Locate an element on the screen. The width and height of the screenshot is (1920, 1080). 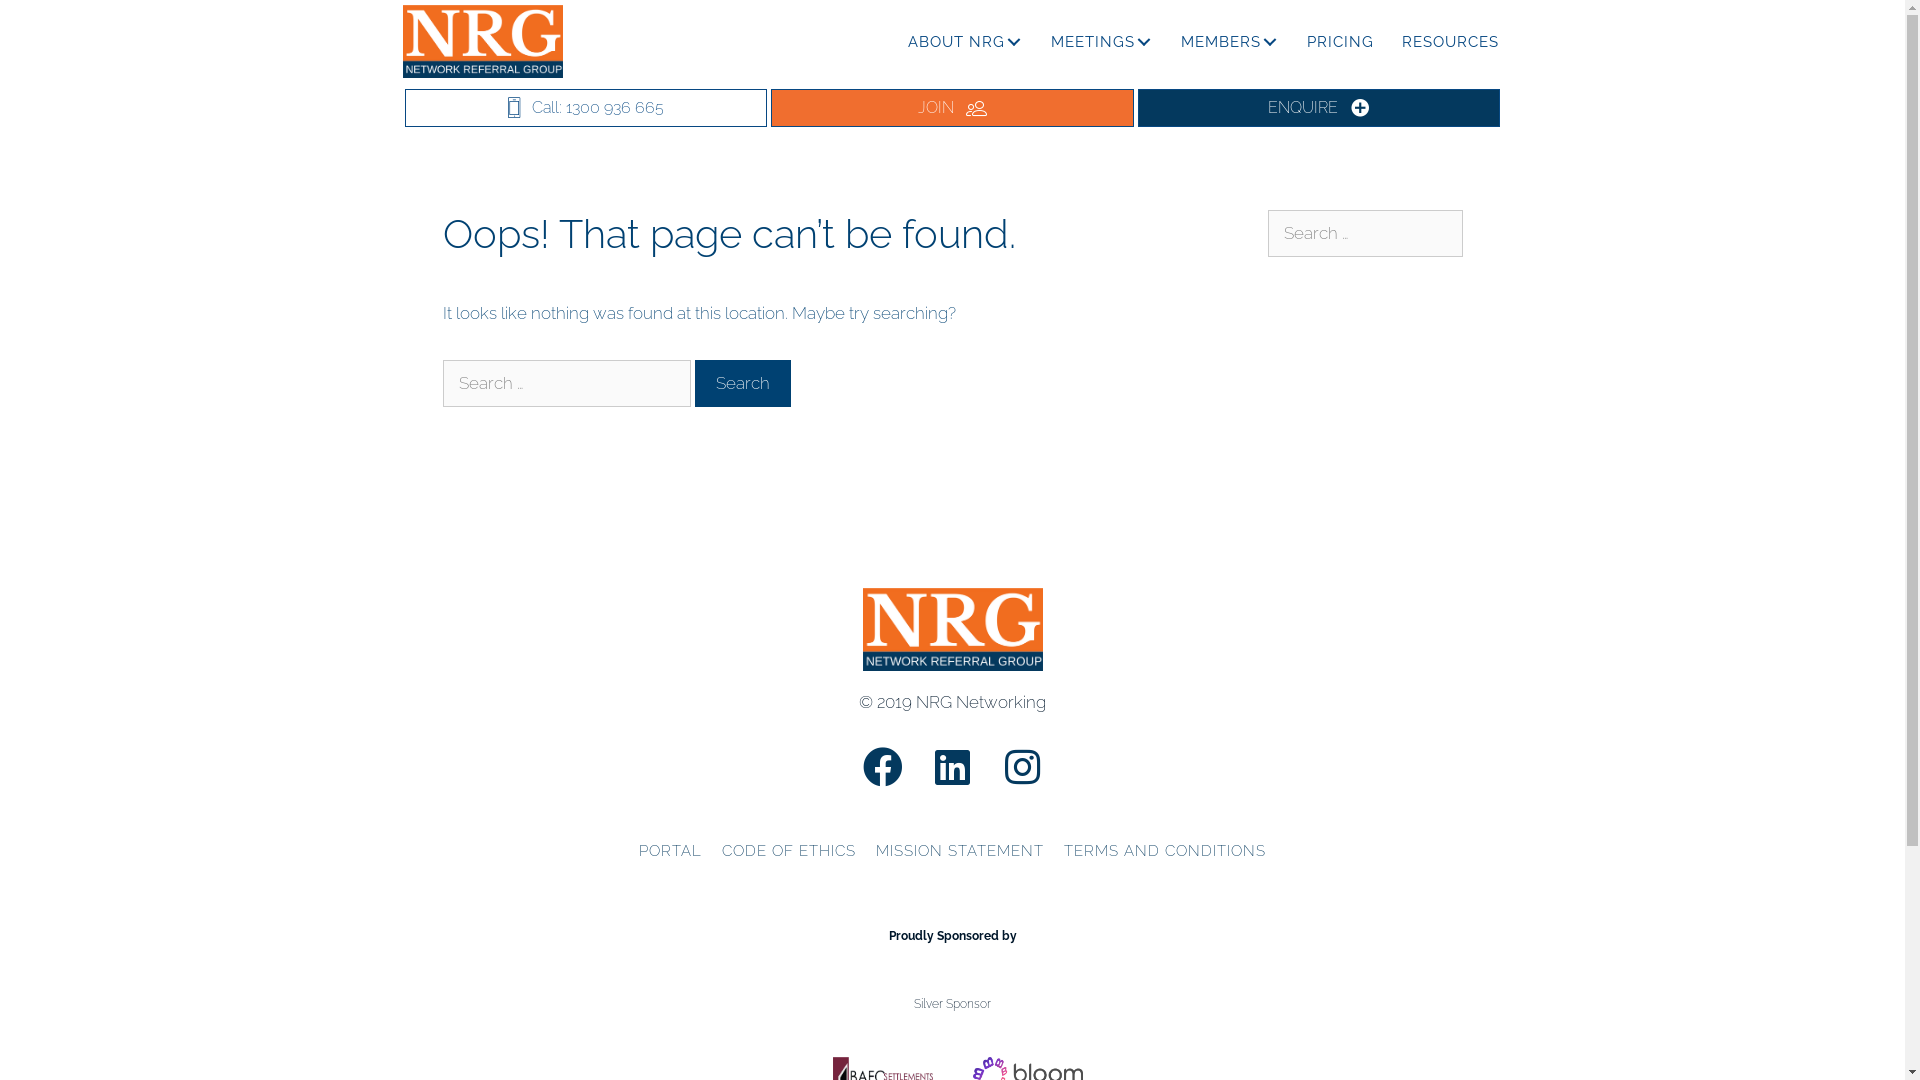
NRG Logo 400x183 is located at coordinates (952, 629).